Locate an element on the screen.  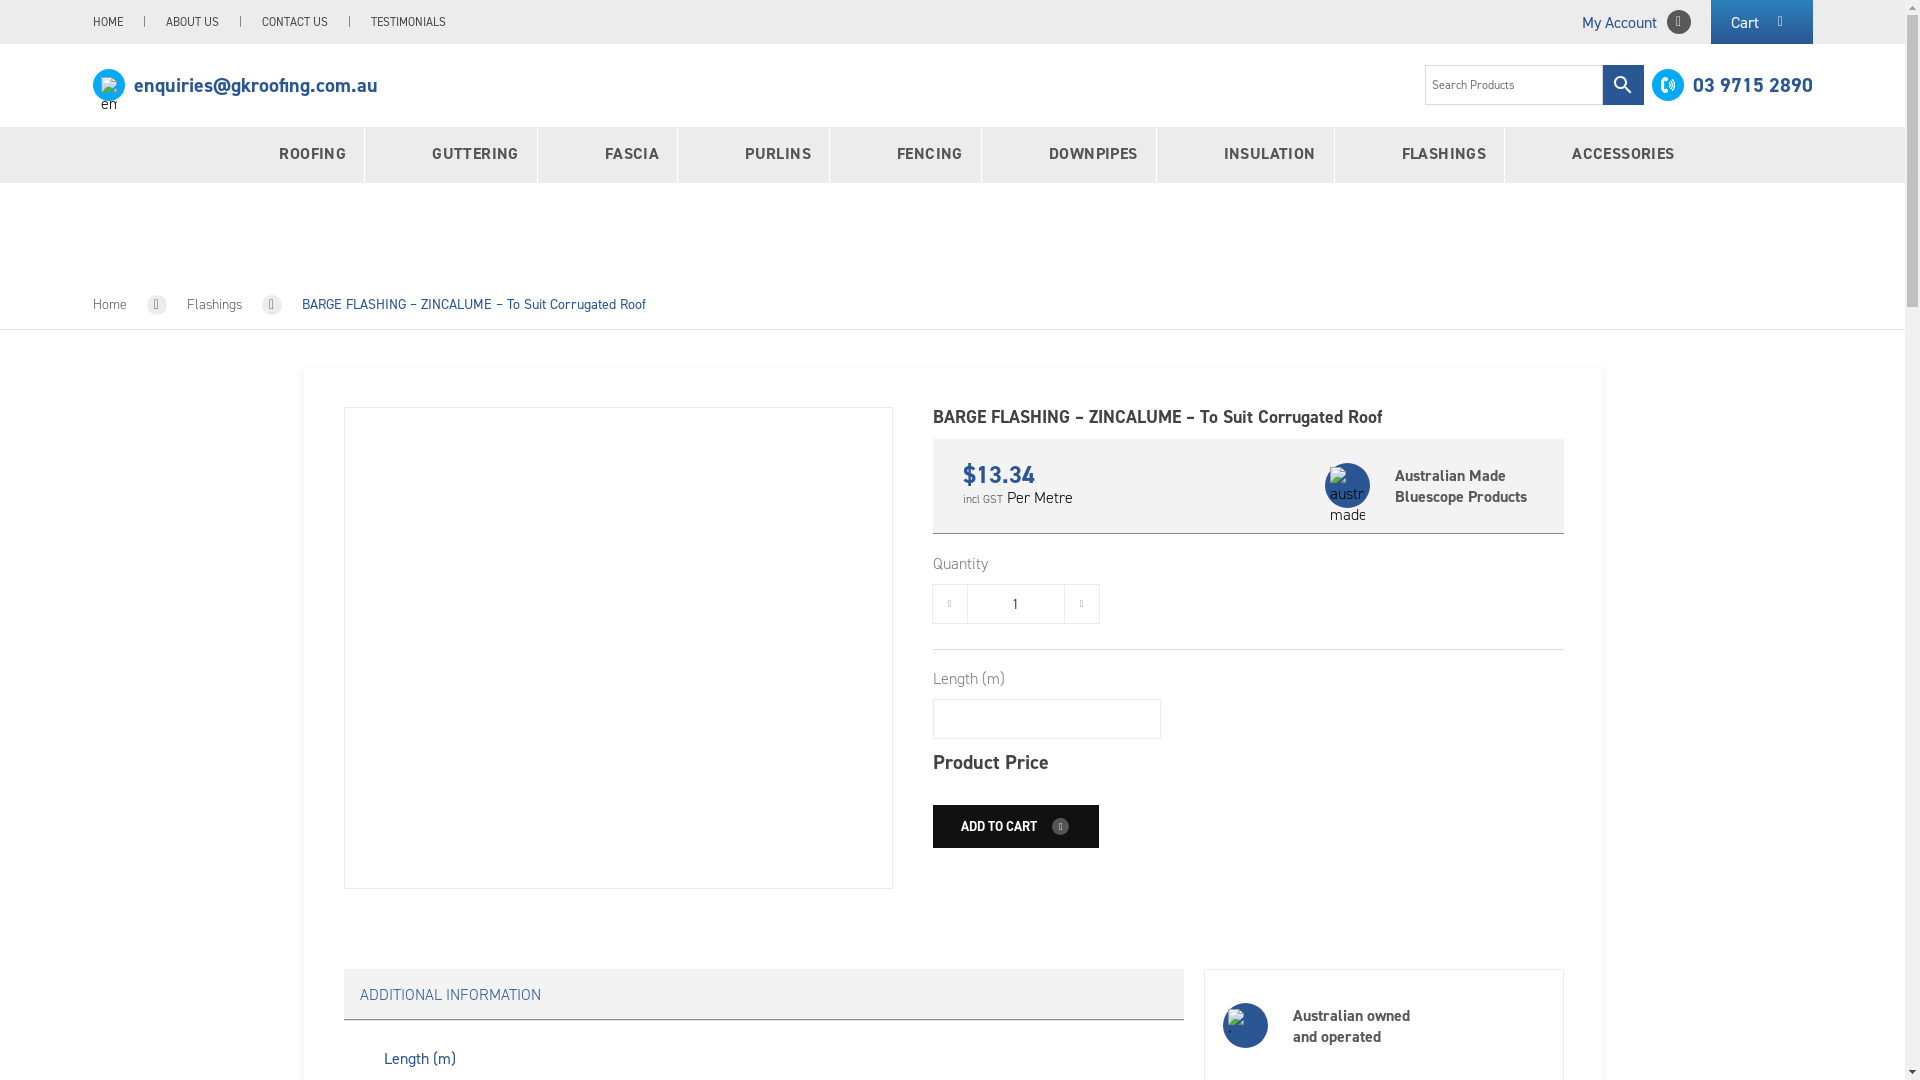
FENCING is located at coordinates (906, 155).